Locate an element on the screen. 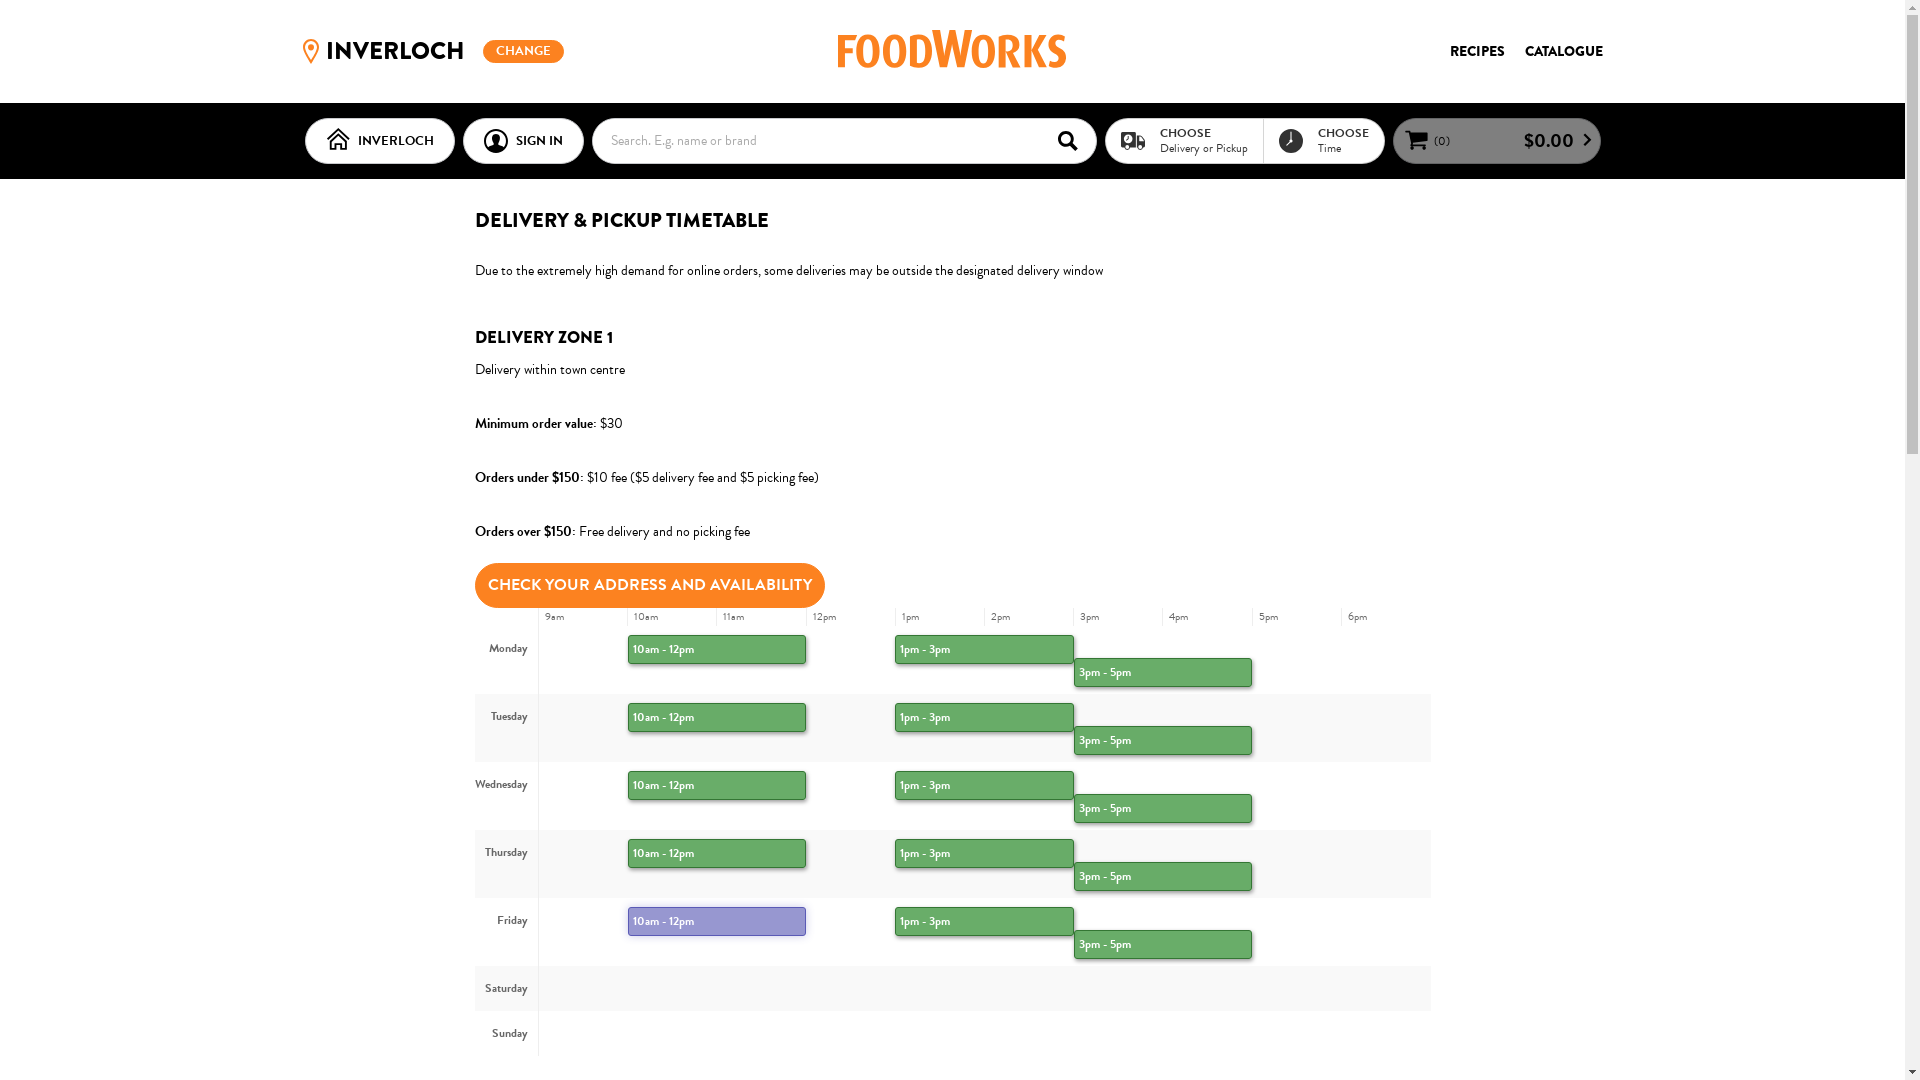  Search is located at coordinates (1074, 140).